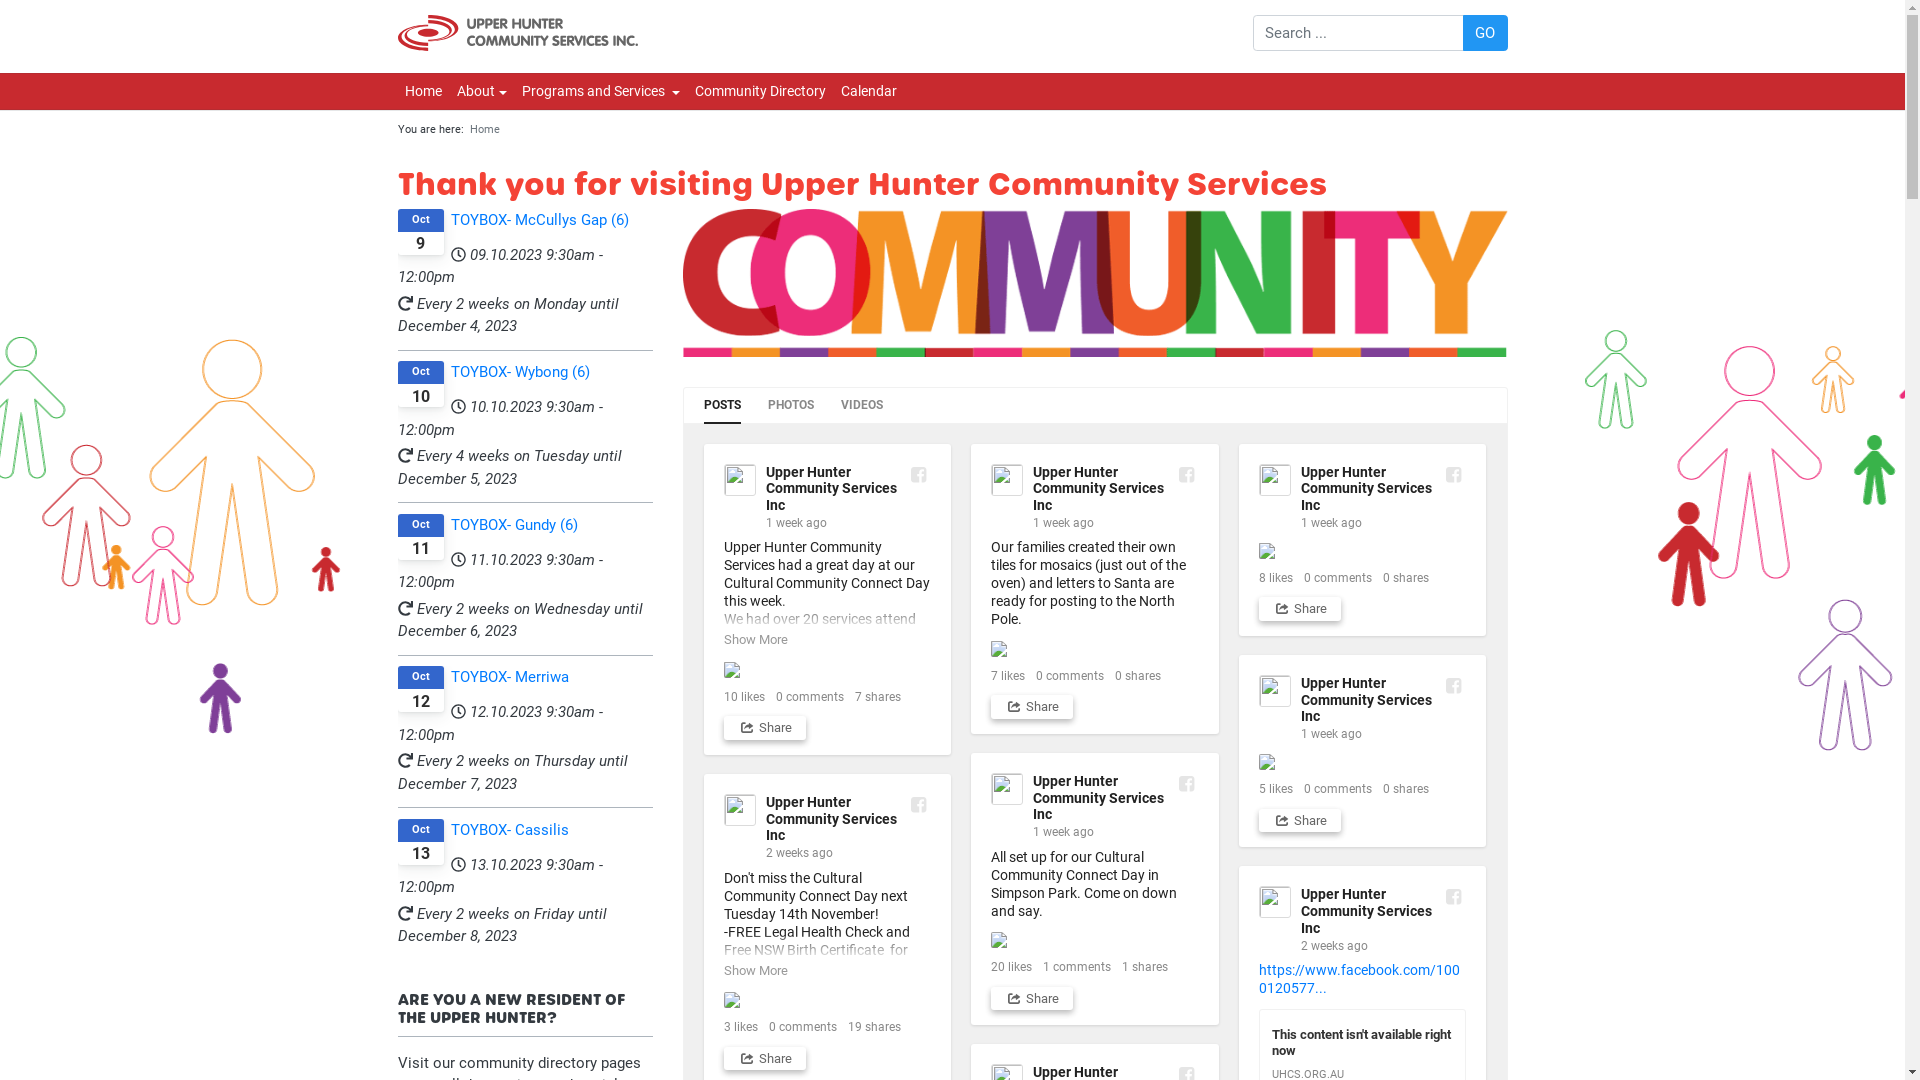 This screenshot has width=1920, height=1080. I want to click on Share, so click(1032, 707).